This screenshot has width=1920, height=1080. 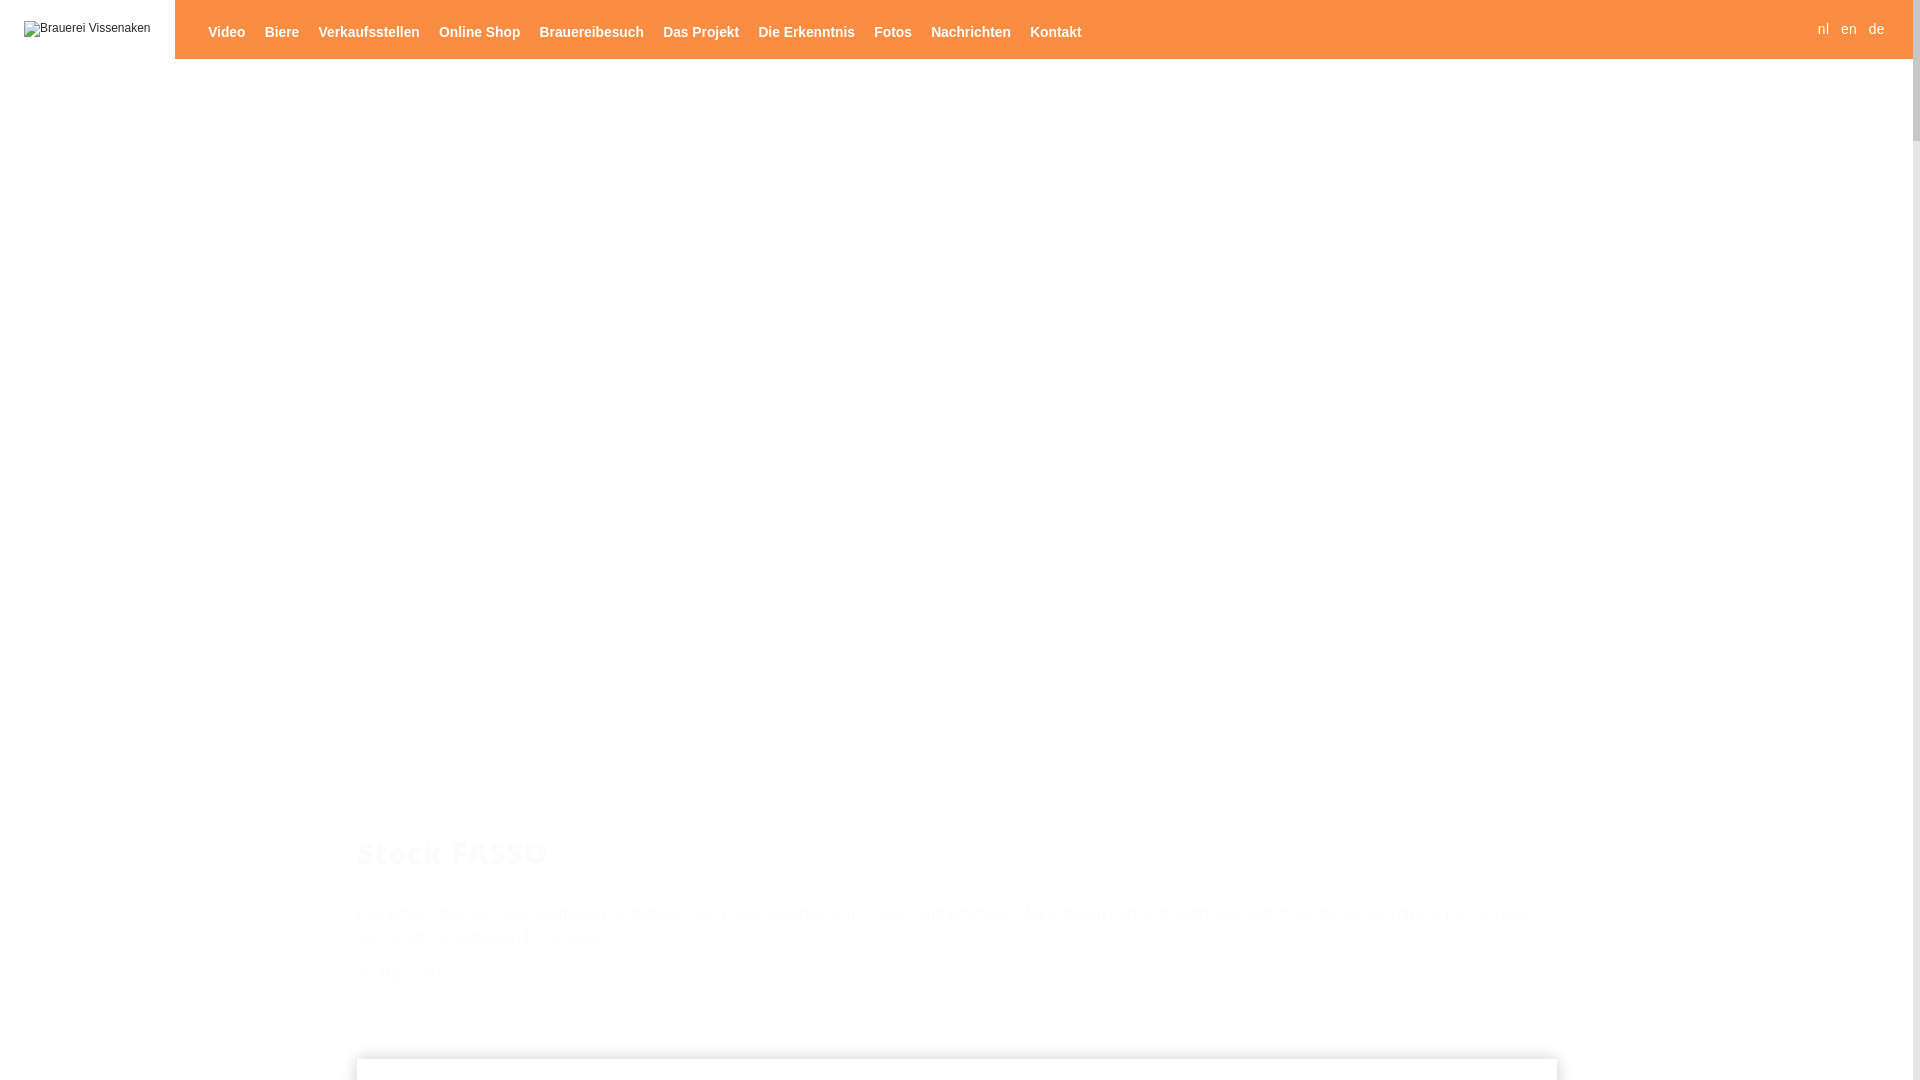 I want to click on Kontakt, so click(x=1056, y=32).